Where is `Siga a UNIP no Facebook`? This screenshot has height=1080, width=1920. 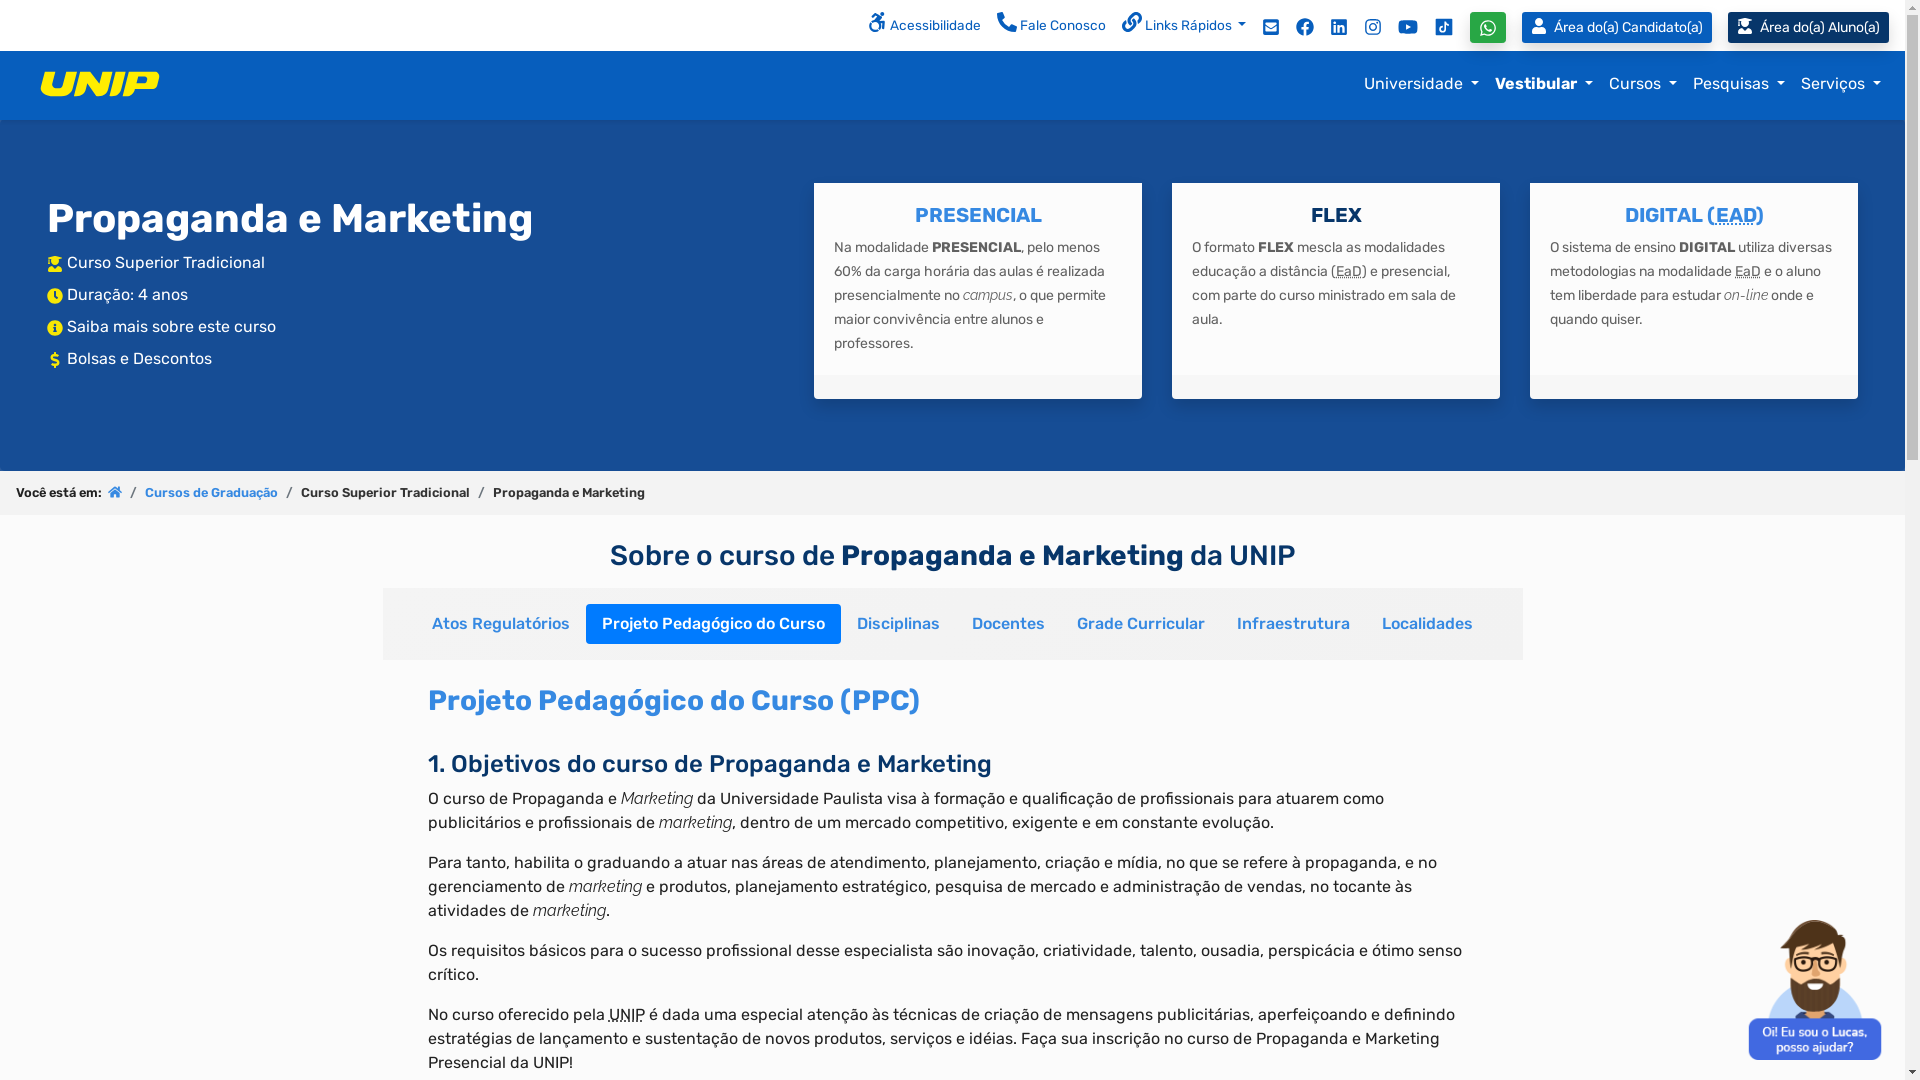 Siga a UNIP no Facebook is located at coordinates (1305, 26).